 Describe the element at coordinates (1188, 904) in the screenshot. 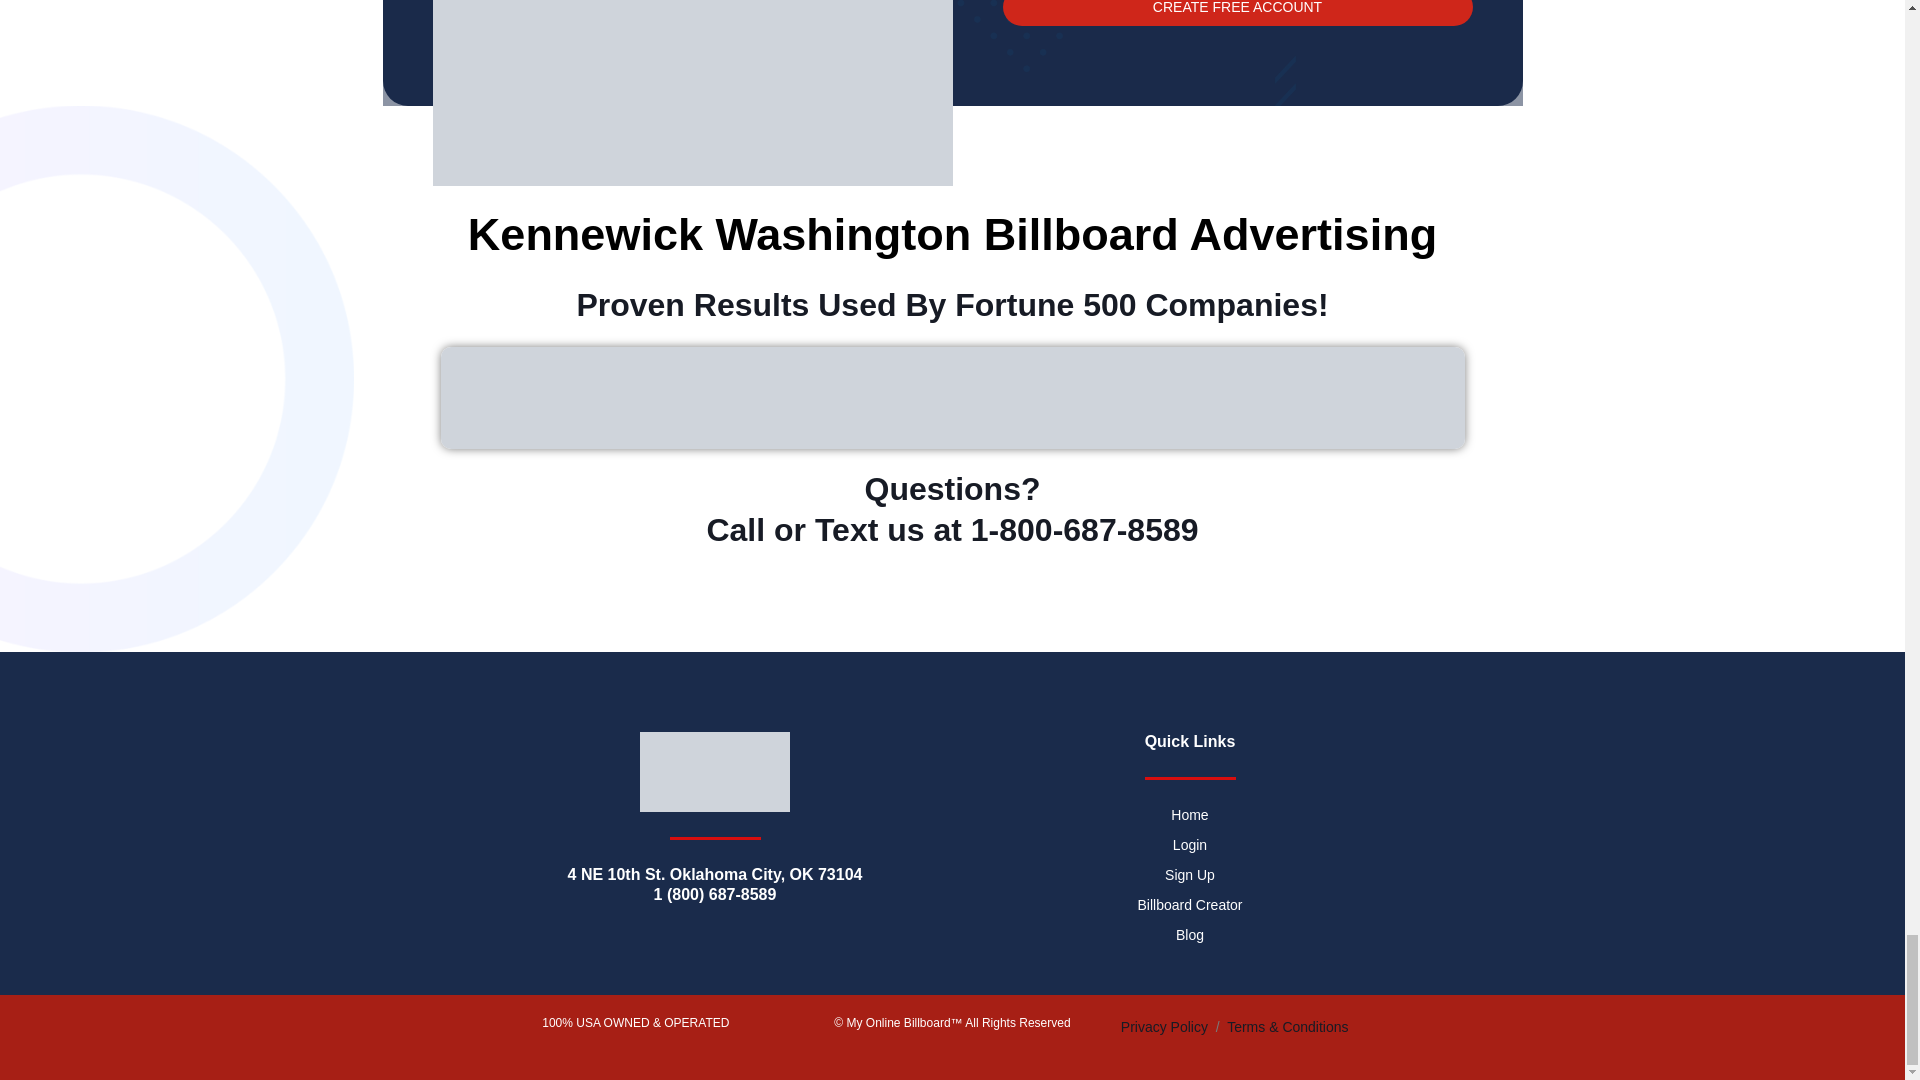

I see `Billboard Creator` at that location.